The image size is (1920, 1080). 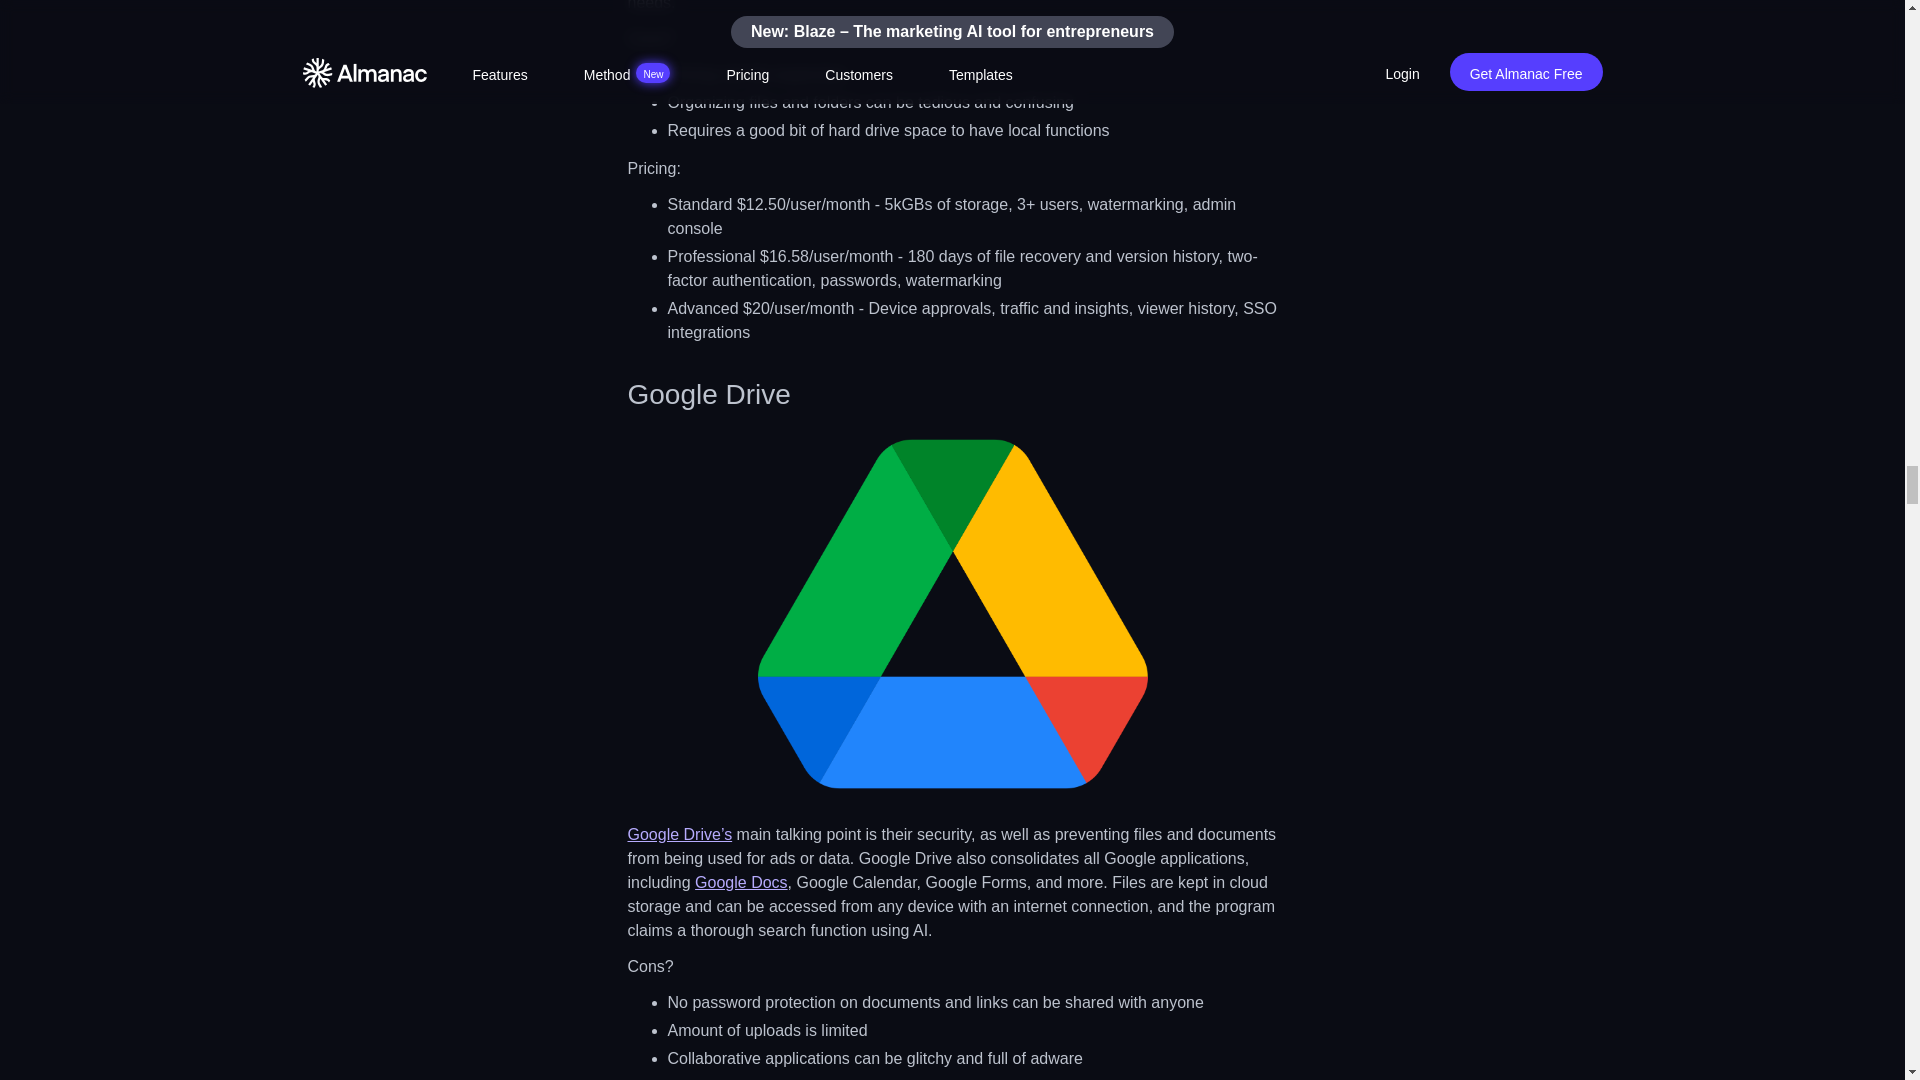 I want to click on Google Docs, so click(x=741, y=882).